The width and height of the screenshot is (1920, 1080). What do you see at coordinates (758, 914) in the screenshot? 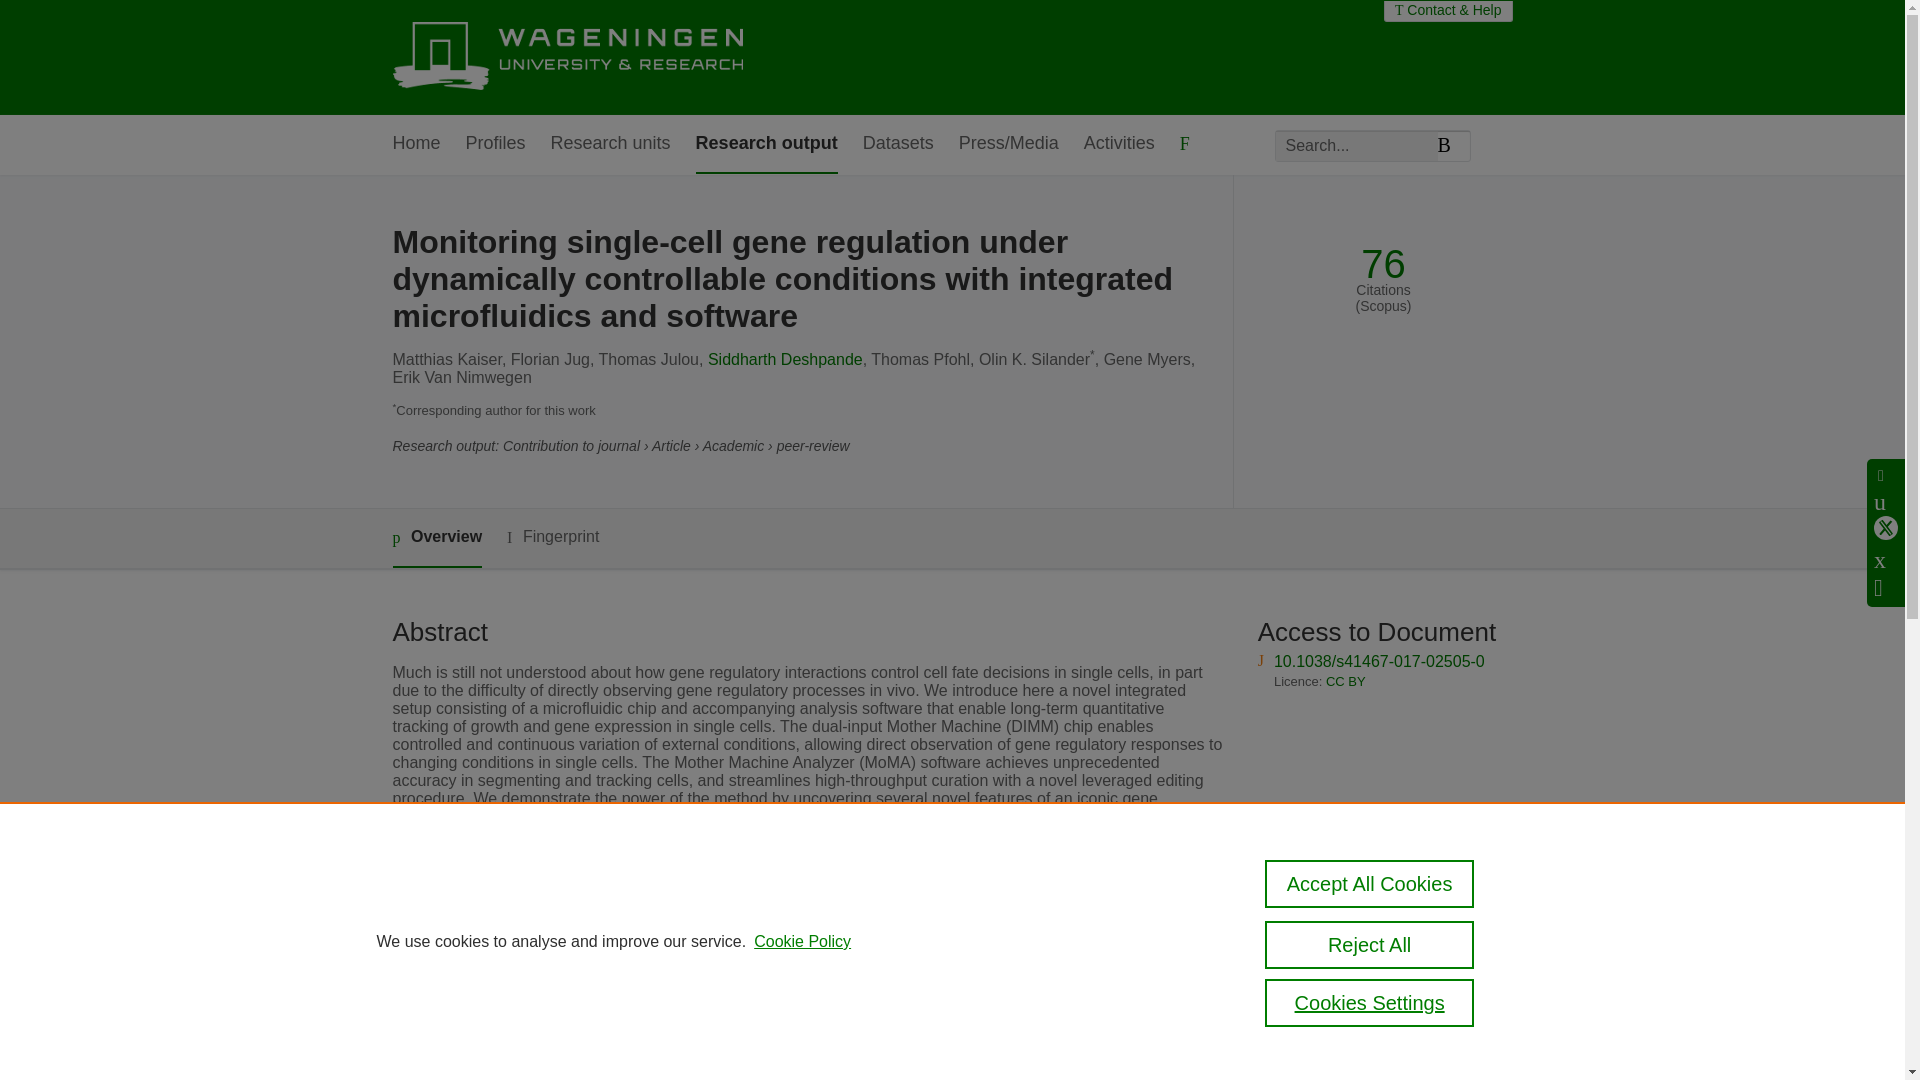
I see `Nature Communications` at bounding box center [758, 914].